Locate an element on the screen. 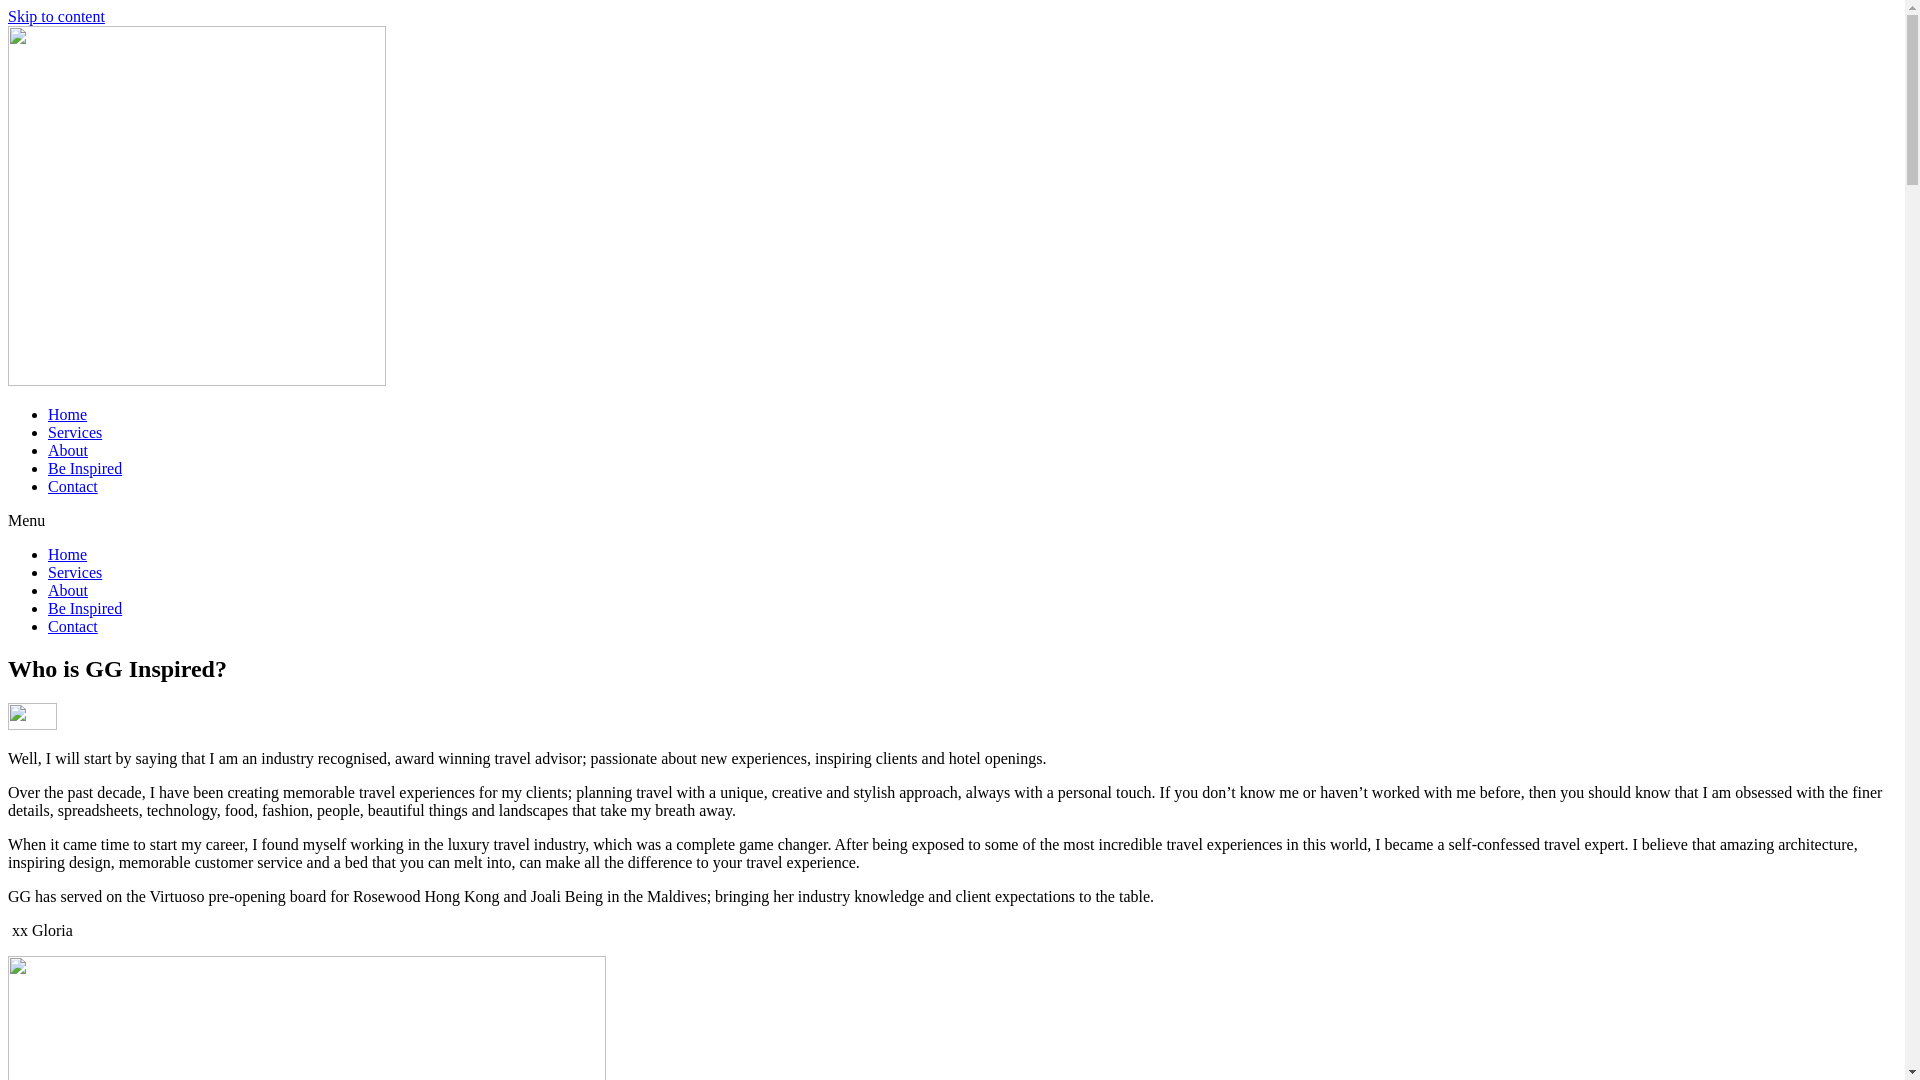 Image resolution: width=1920 pixels, height=1080 pixels. About is located at coordinates (68, 450).